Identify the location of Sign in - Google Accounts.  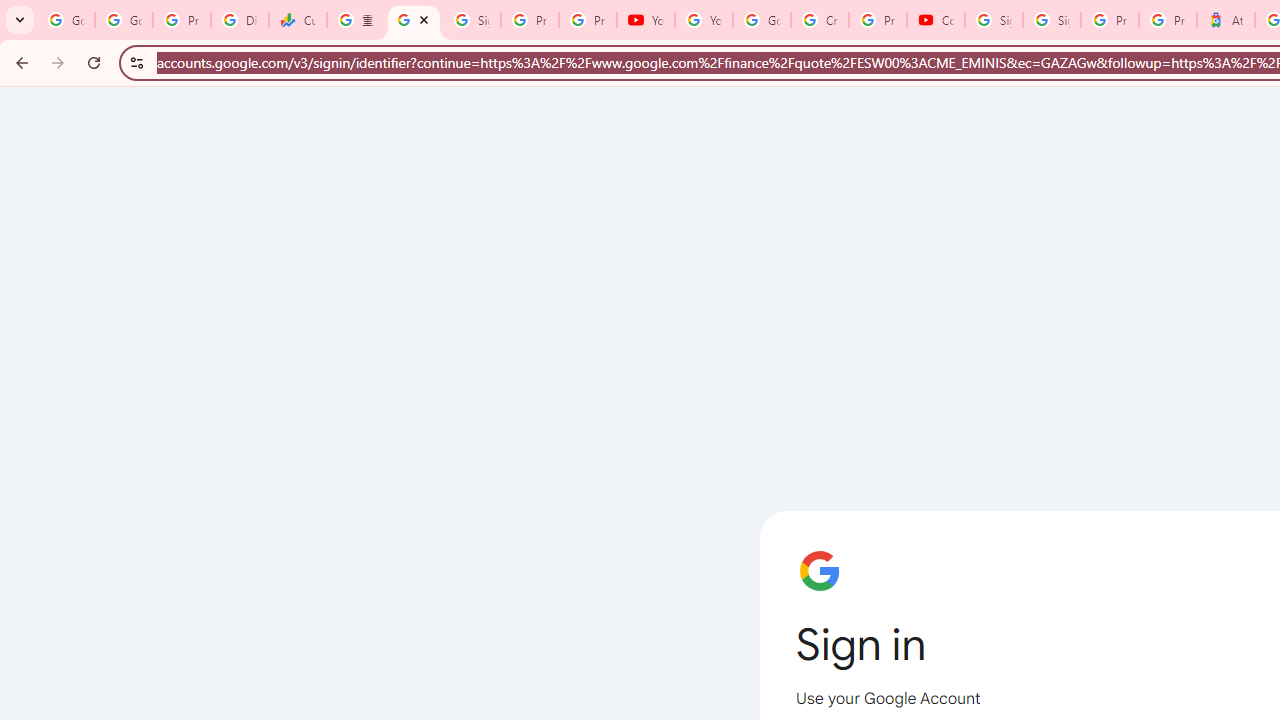
(994, 20).